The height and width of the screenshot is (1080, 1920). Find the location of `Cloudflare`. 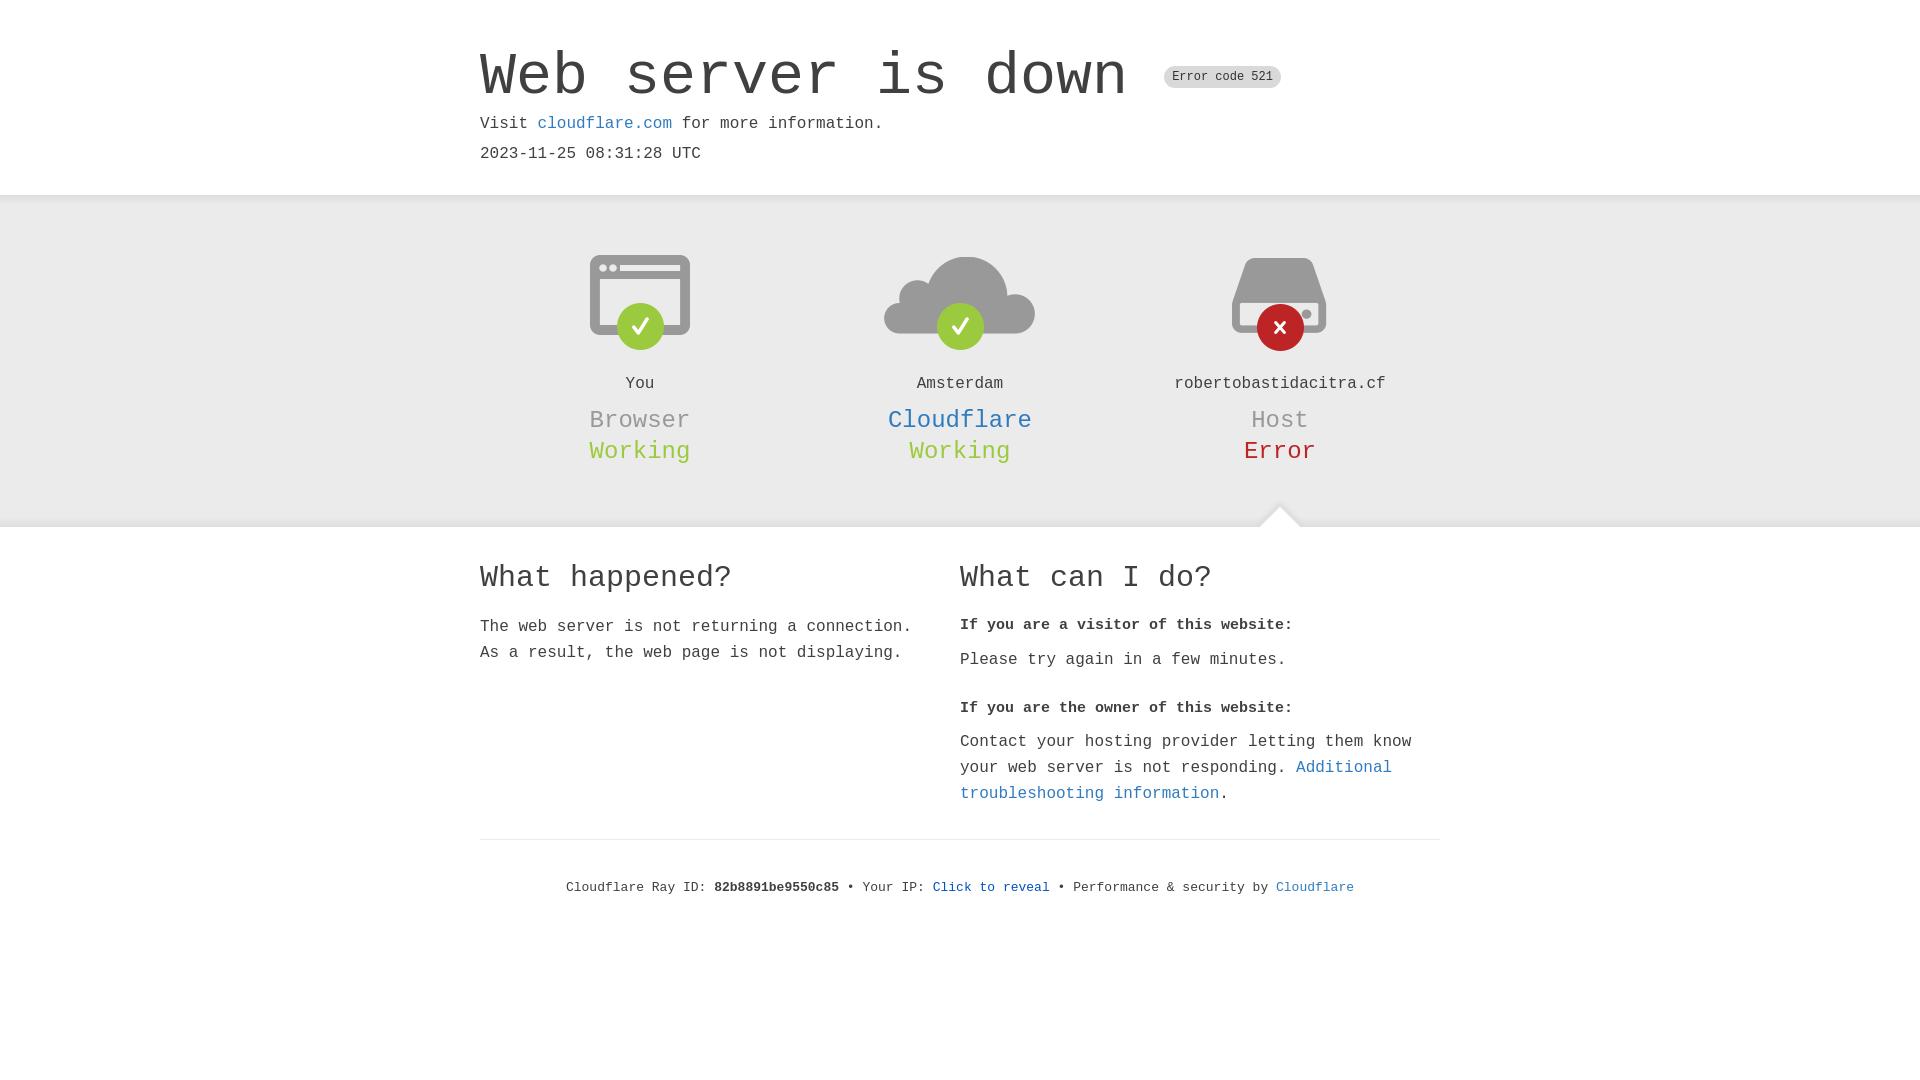

Cloudflare is located at coordinates (1315, 888).